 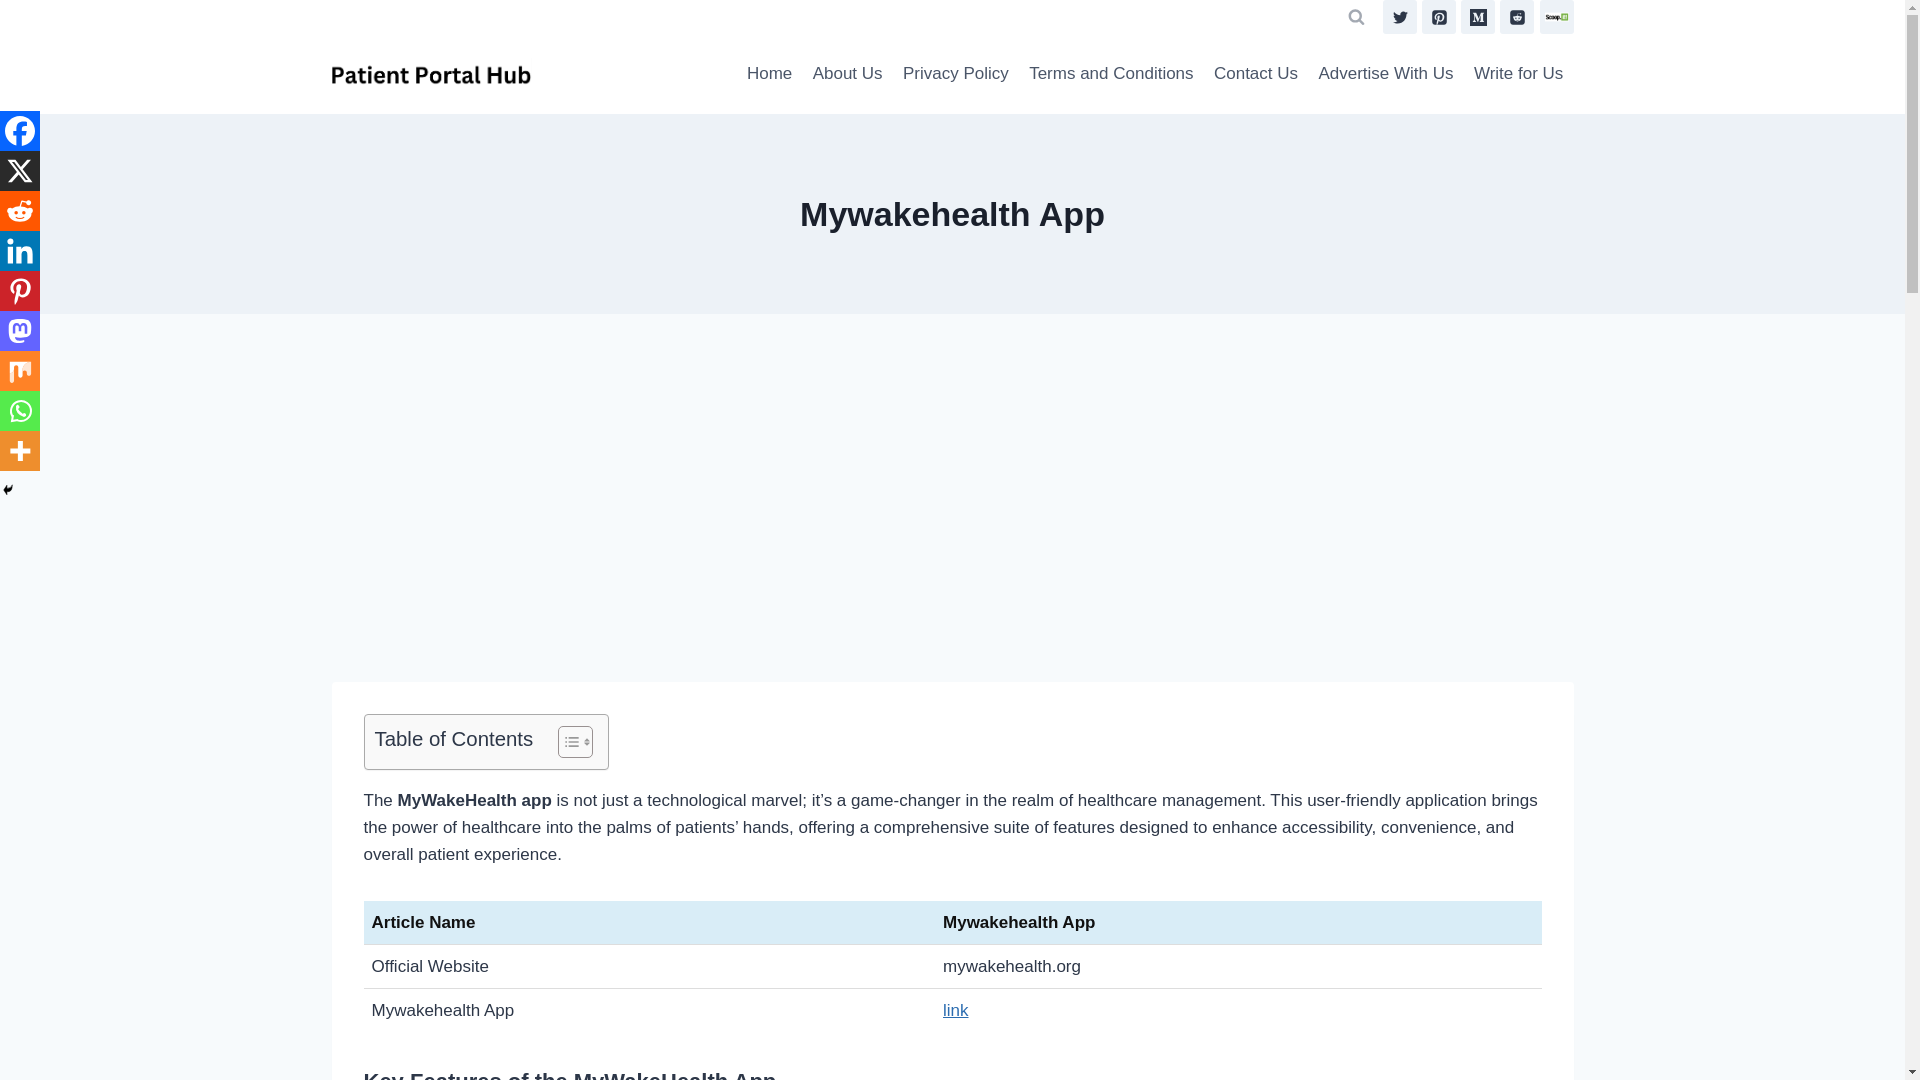 What do you see at coordinates (1255, 74) in the screenshot?
I see `Contact Us` at bounding box center [1255, 74].